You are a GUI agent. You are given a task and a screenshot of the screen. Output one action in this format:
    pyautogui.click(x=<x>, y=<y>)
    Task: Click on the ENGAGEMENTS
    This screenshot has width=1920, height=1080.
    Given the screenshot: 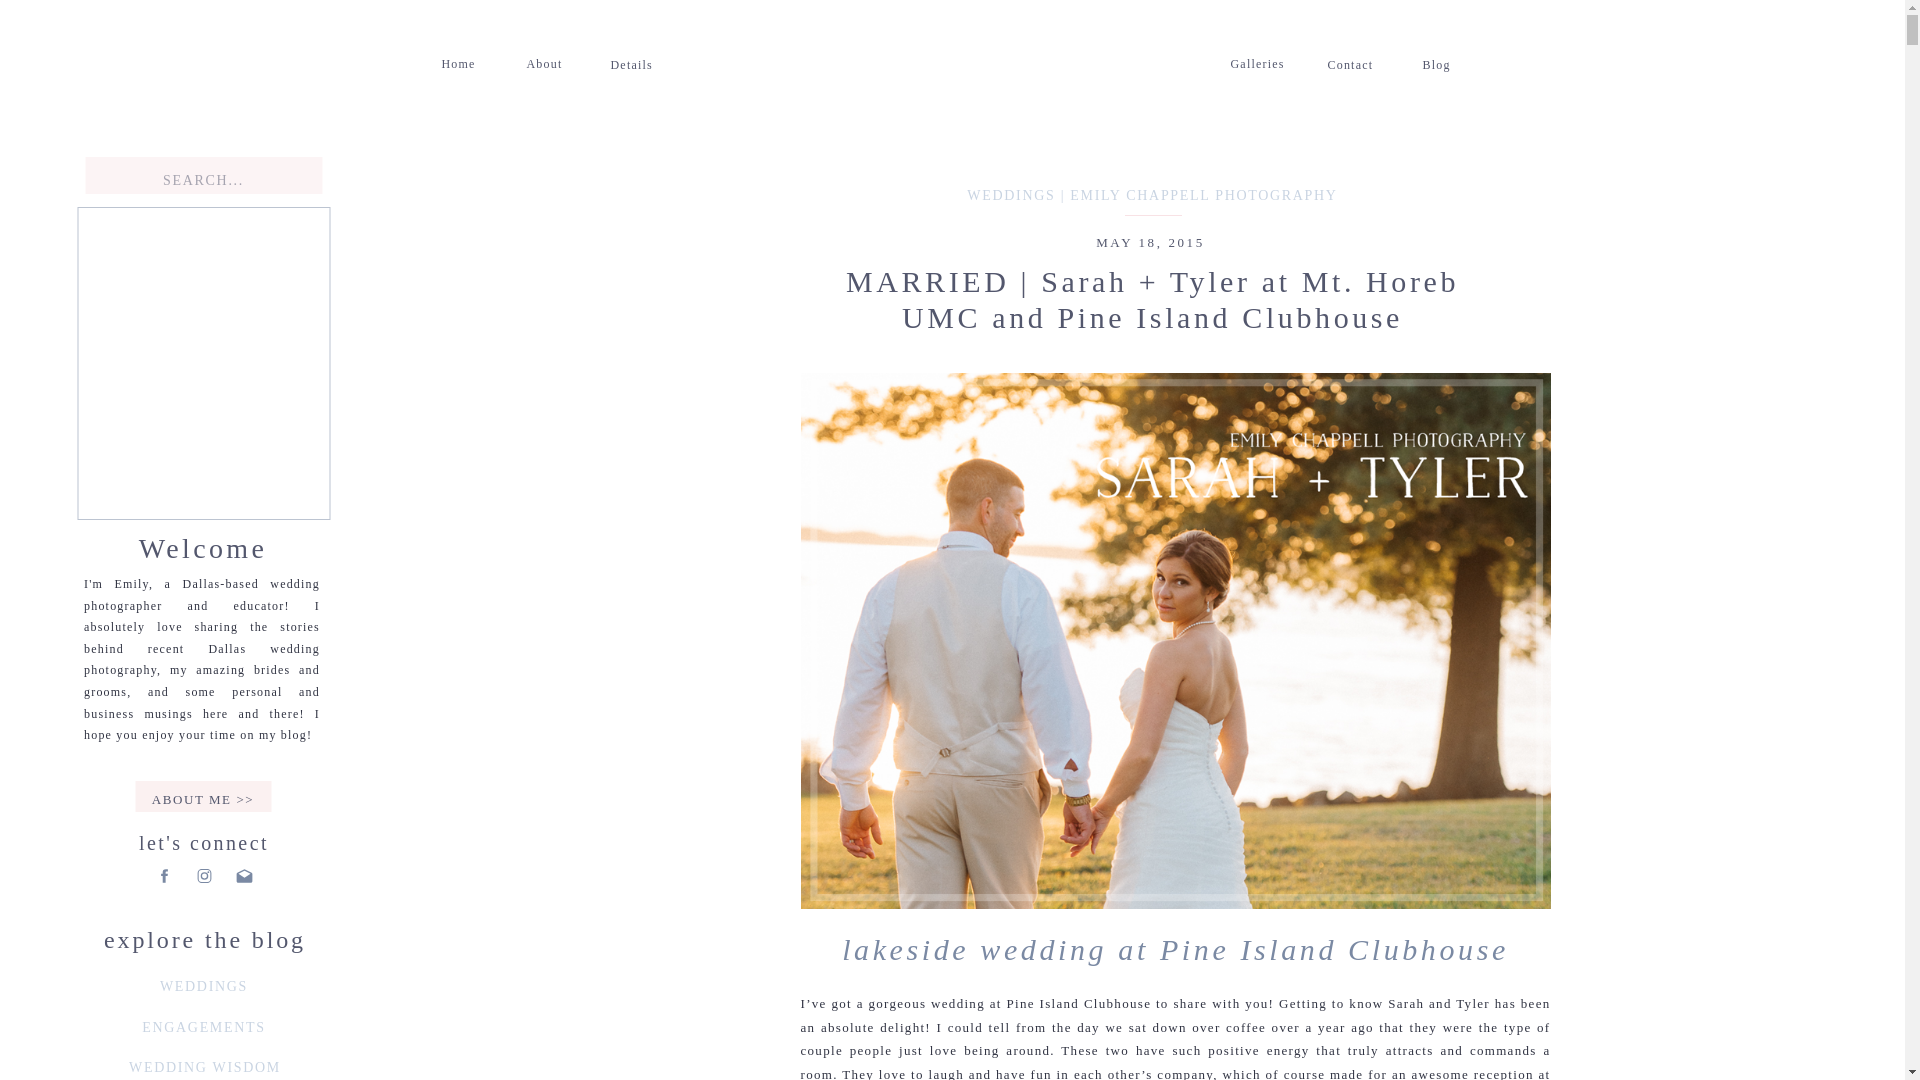 What is the action you would take?
    pyautogui.click(x=203, y=1028)
    